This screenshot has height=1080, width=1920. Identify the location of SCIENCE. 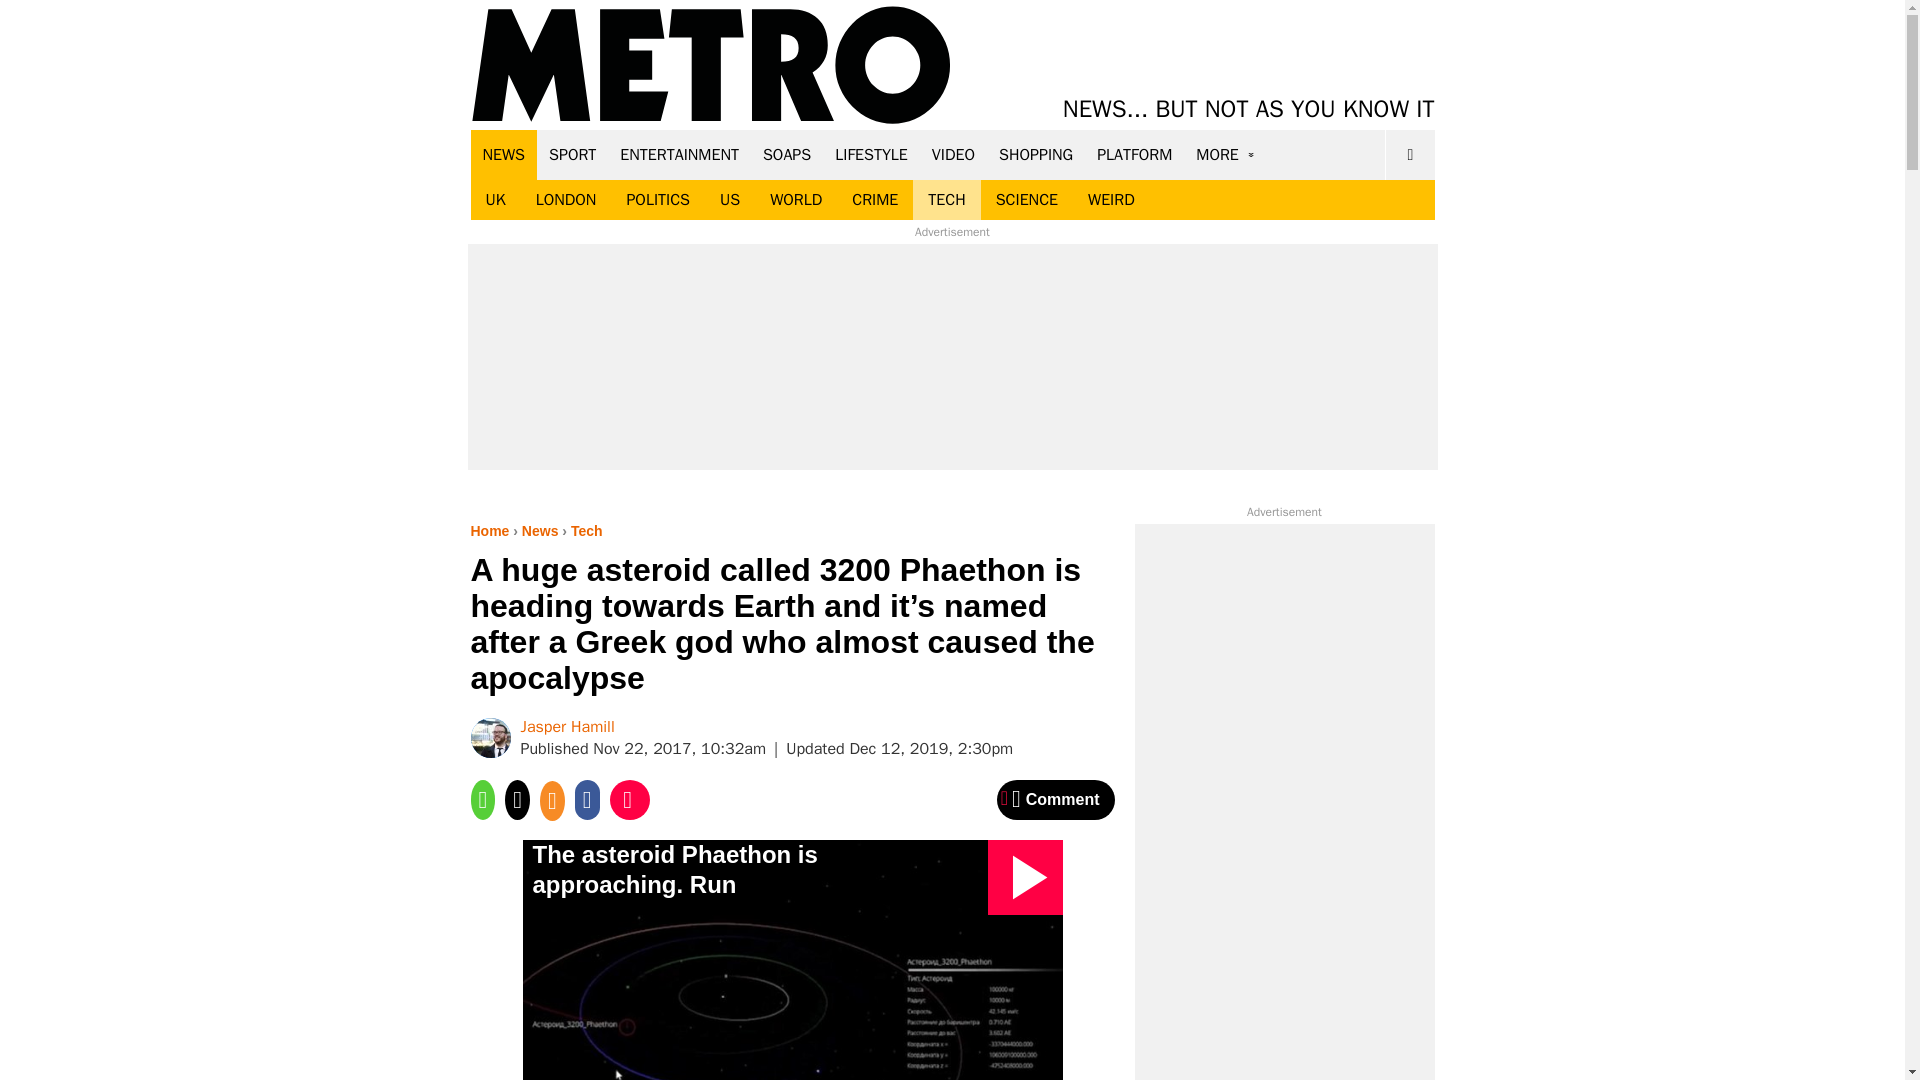
(1027, 200).